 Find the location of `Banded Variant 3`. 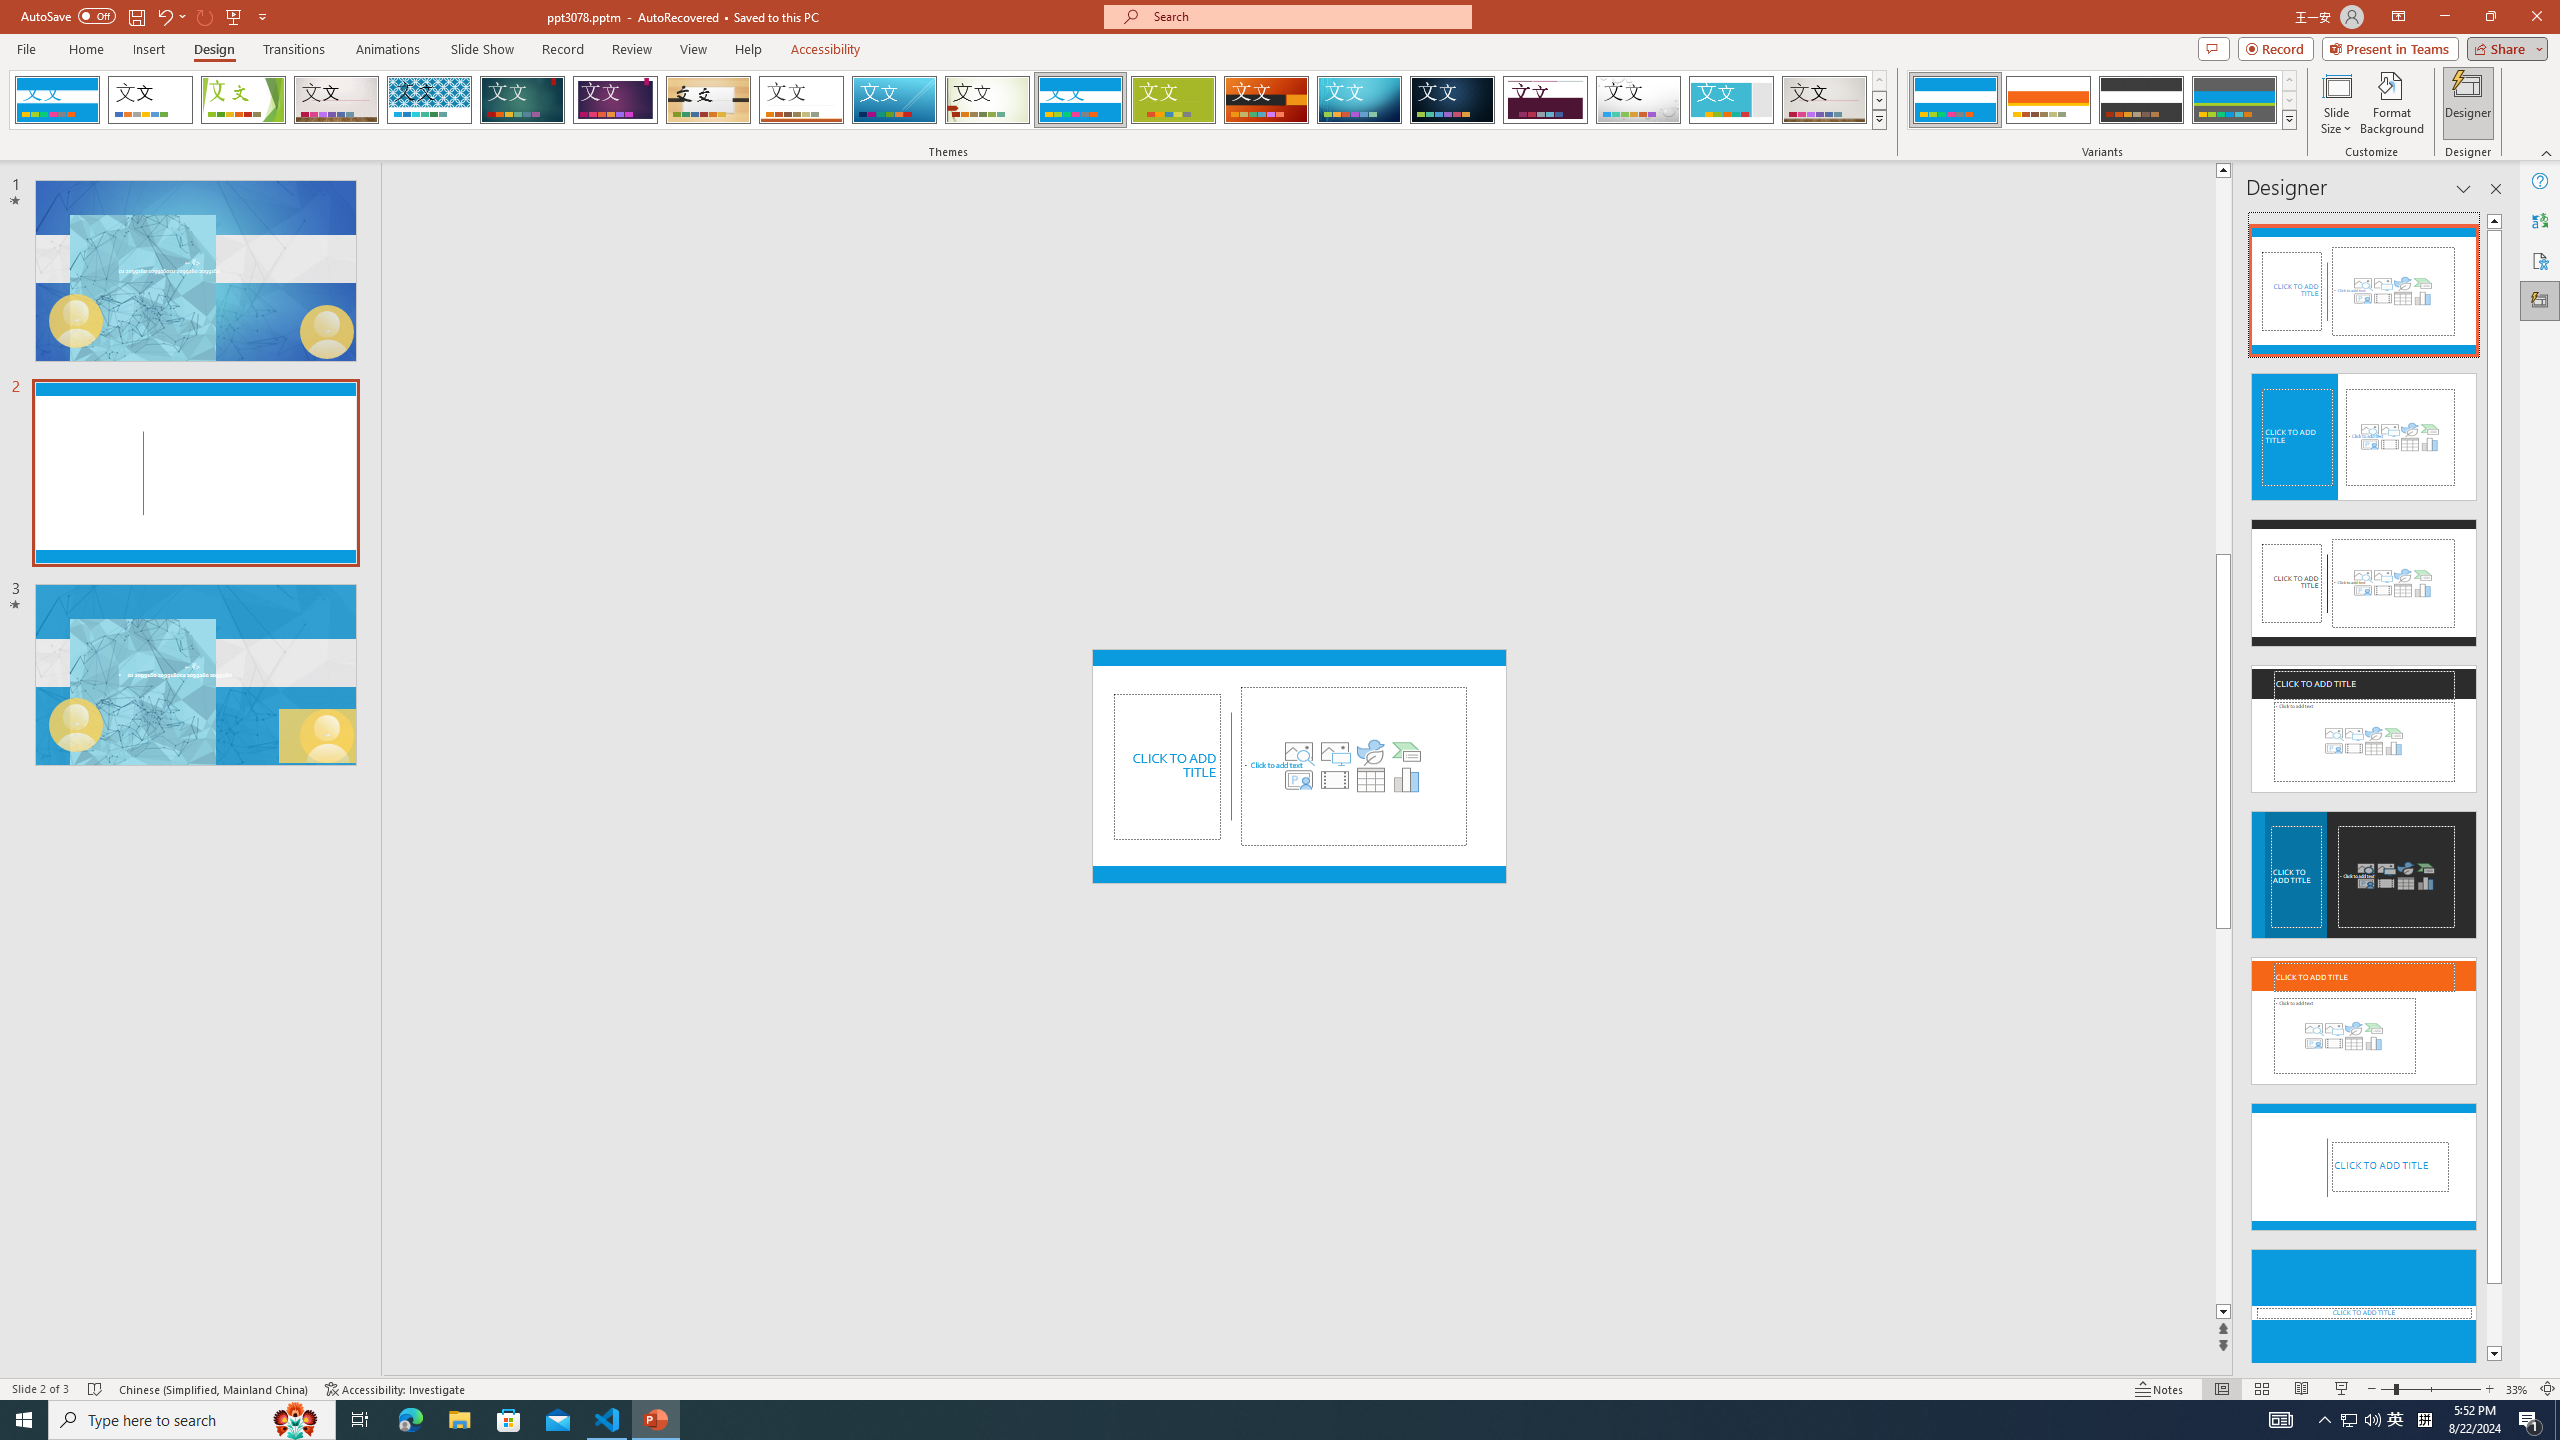

Banded Variant 3 is located at coordinates (2141, 100).